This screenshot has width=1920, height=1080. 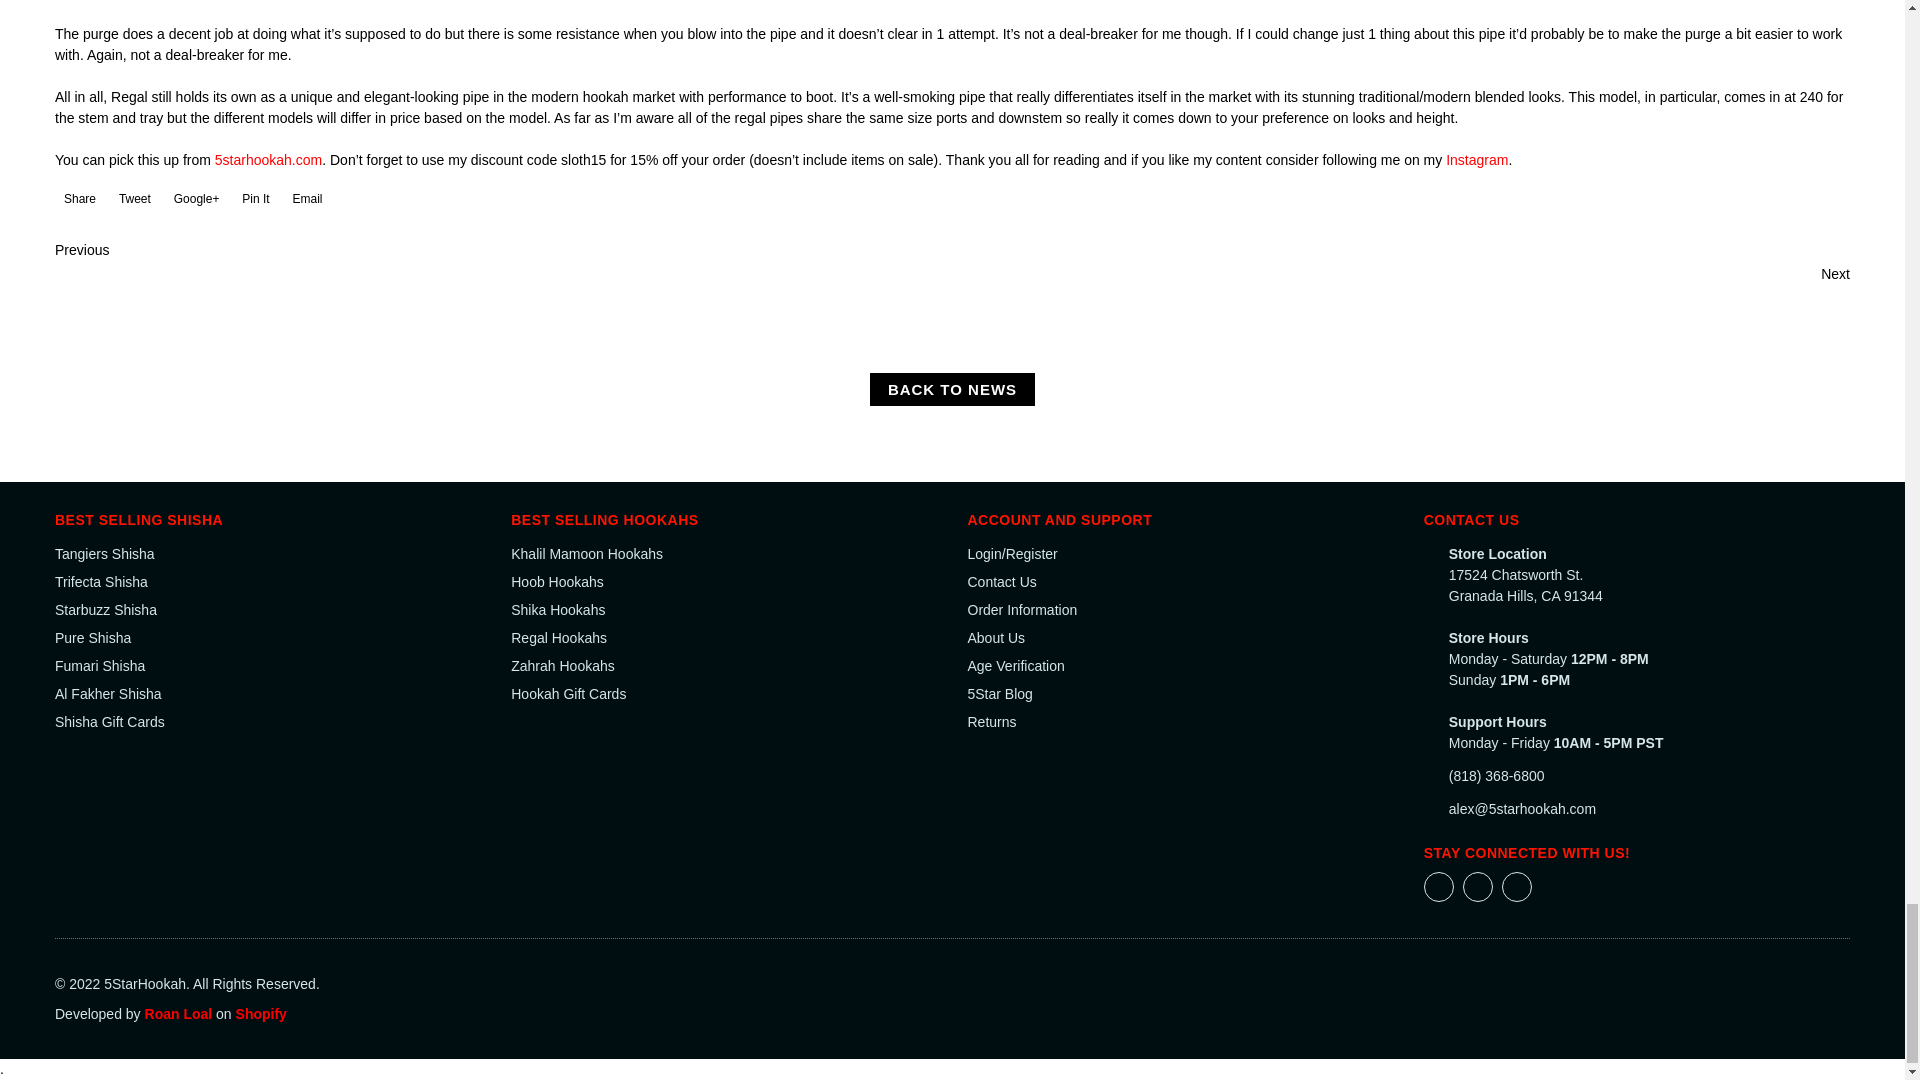 I want to click on Share on Facebook, so click(x=78, y=205).